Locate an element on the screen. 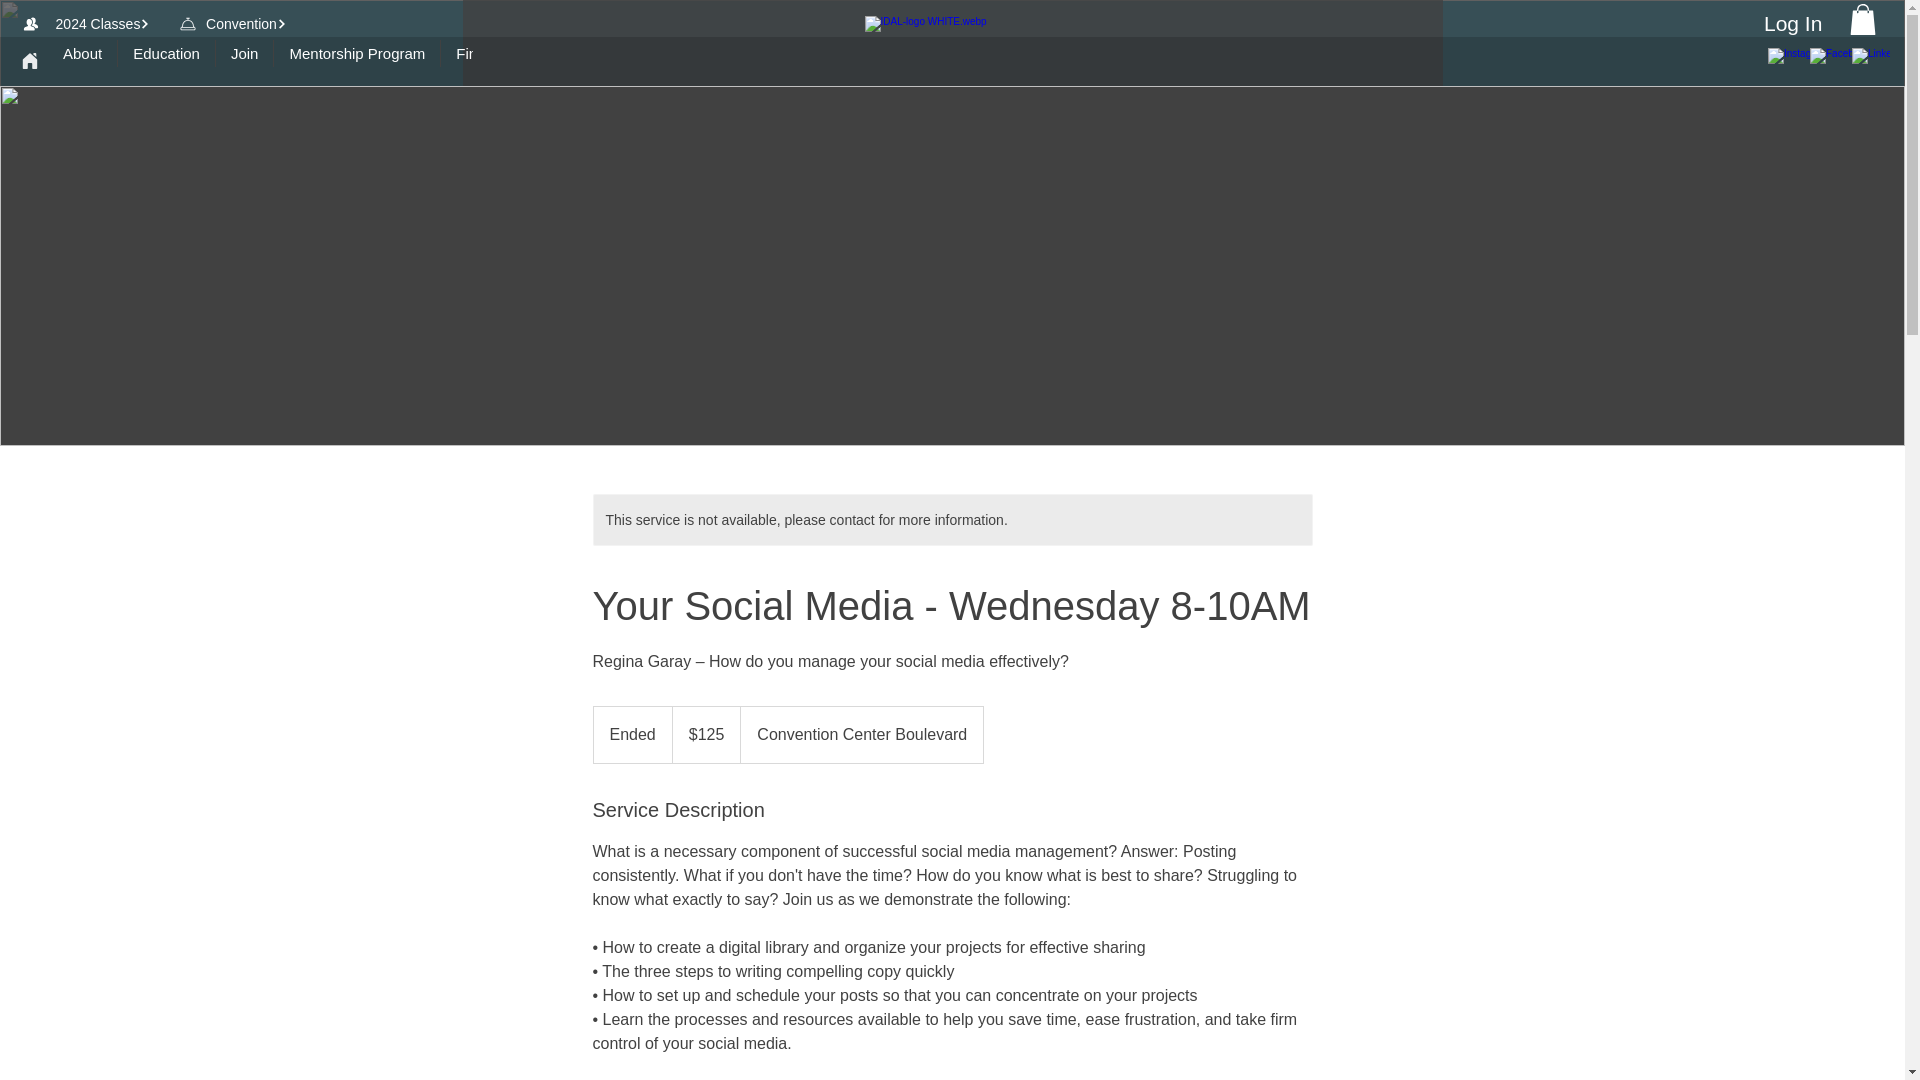  Log In is located at coordinates (1774, 24).